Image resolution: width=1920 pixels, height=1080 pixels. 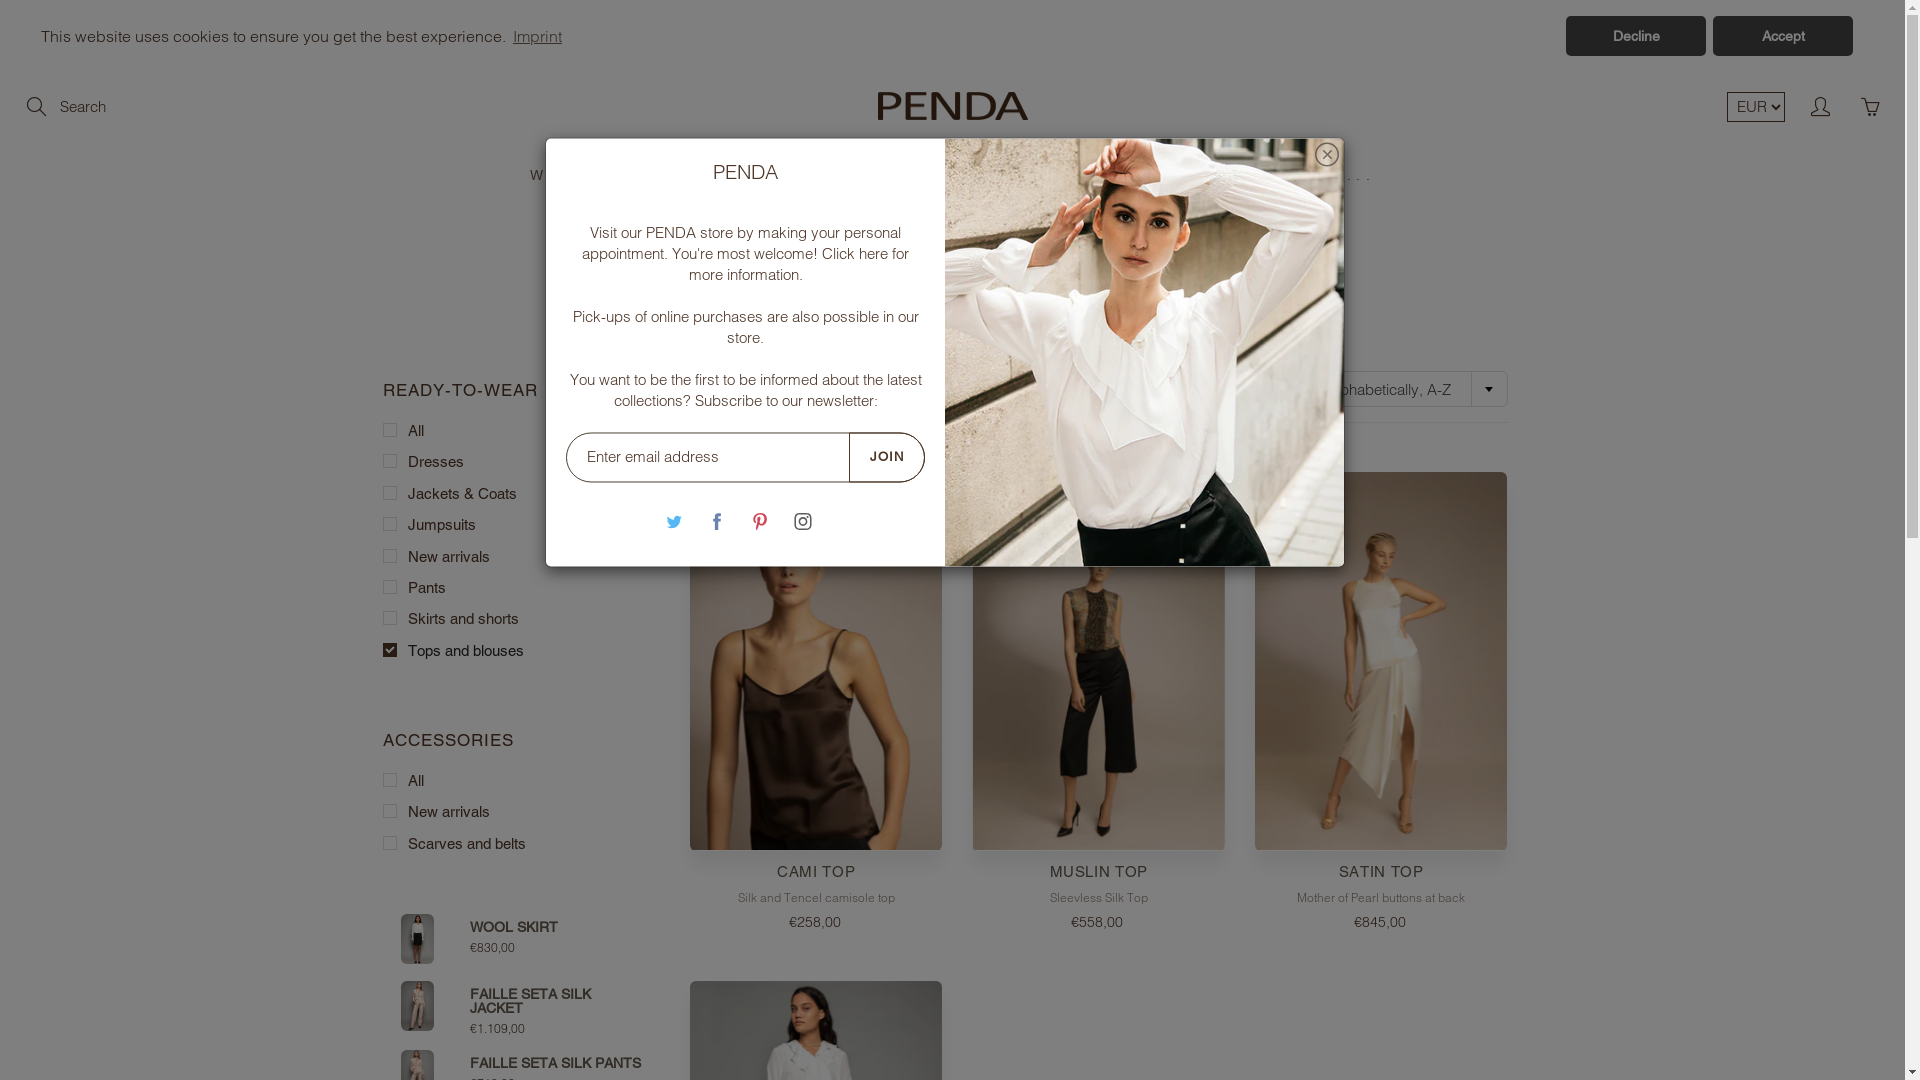 I want to click on FAILLE SETA SILK PANTS, so click(x=556, y=1063).